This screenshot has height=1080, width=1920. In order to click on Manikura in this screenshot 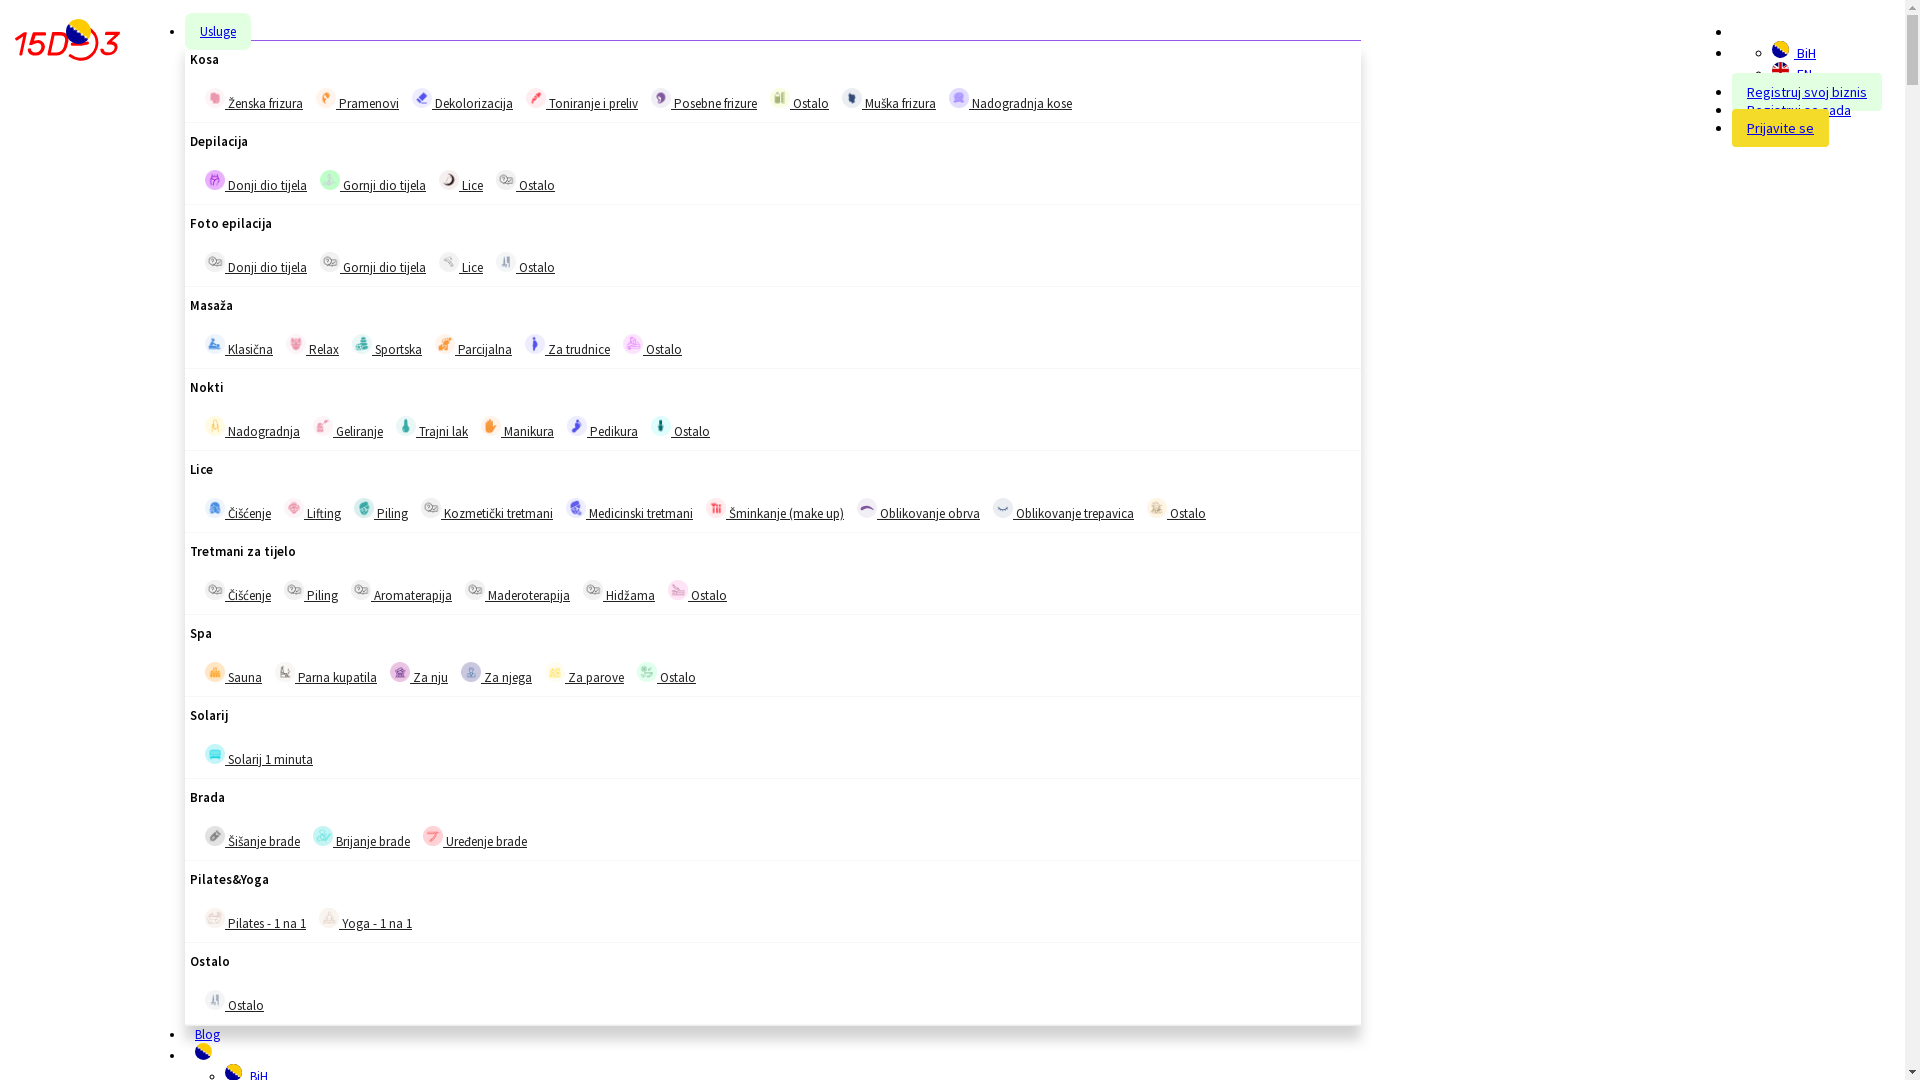, I will do `click(491, 426)`.